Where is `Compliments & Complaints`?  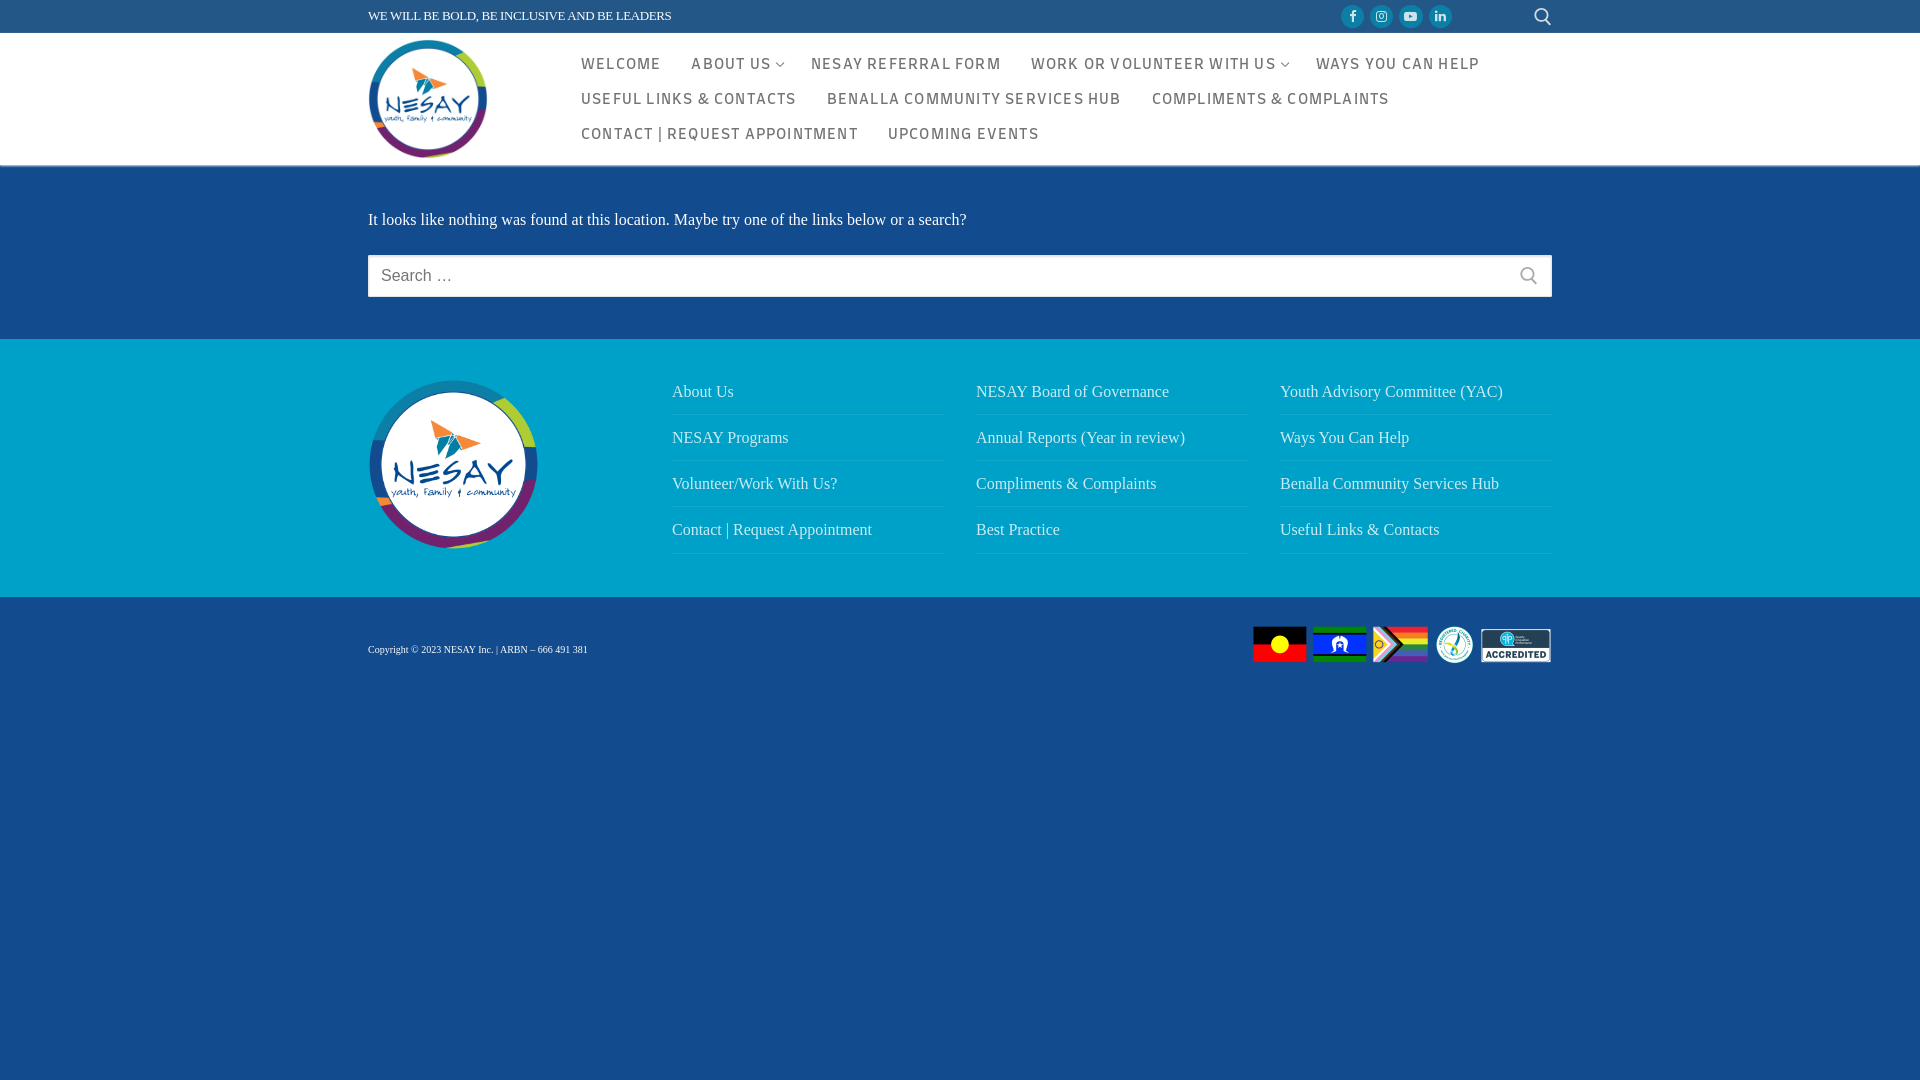 Compliments & Complaints is located at coordinates (1112, 489).